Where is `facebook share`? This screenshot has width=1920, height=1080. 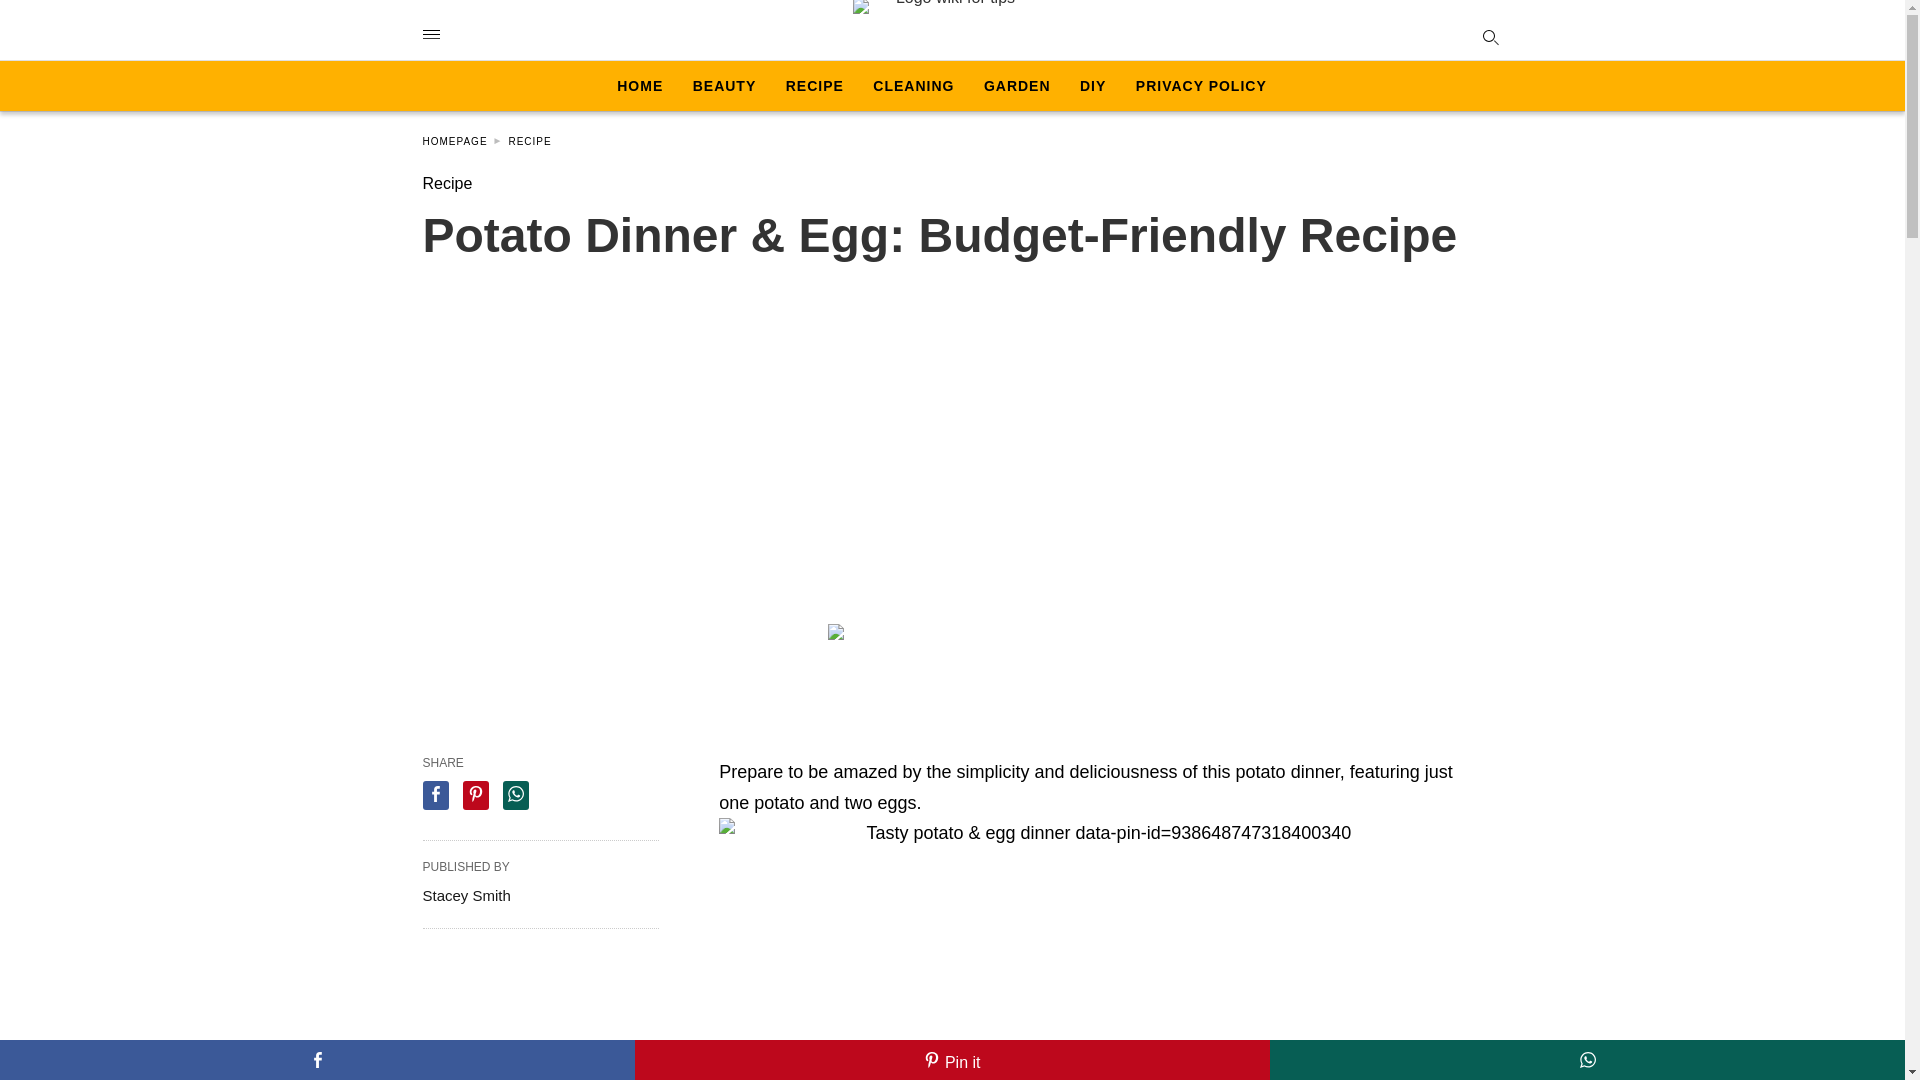 facebook share is located at coordinates (318, 1060).